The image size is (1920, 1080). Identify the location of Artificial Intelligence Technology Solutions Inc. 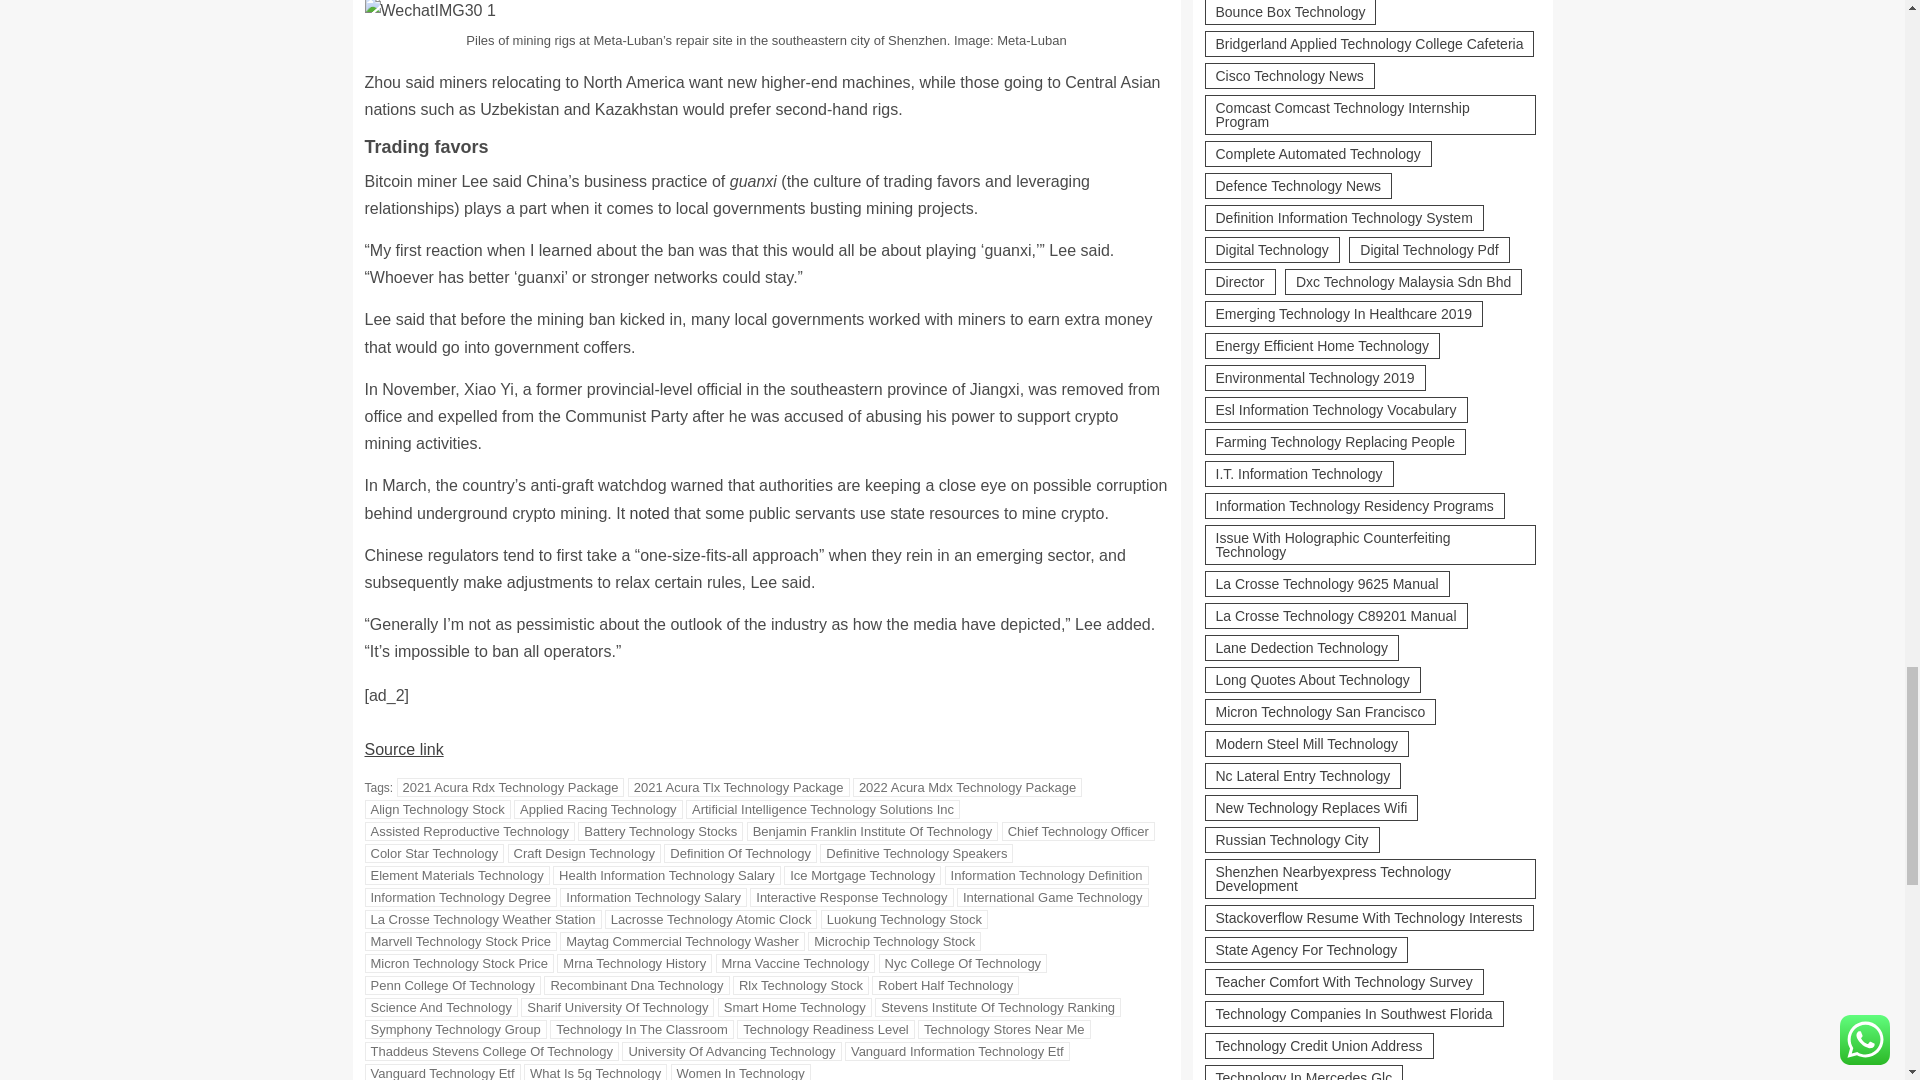
(822, 809).